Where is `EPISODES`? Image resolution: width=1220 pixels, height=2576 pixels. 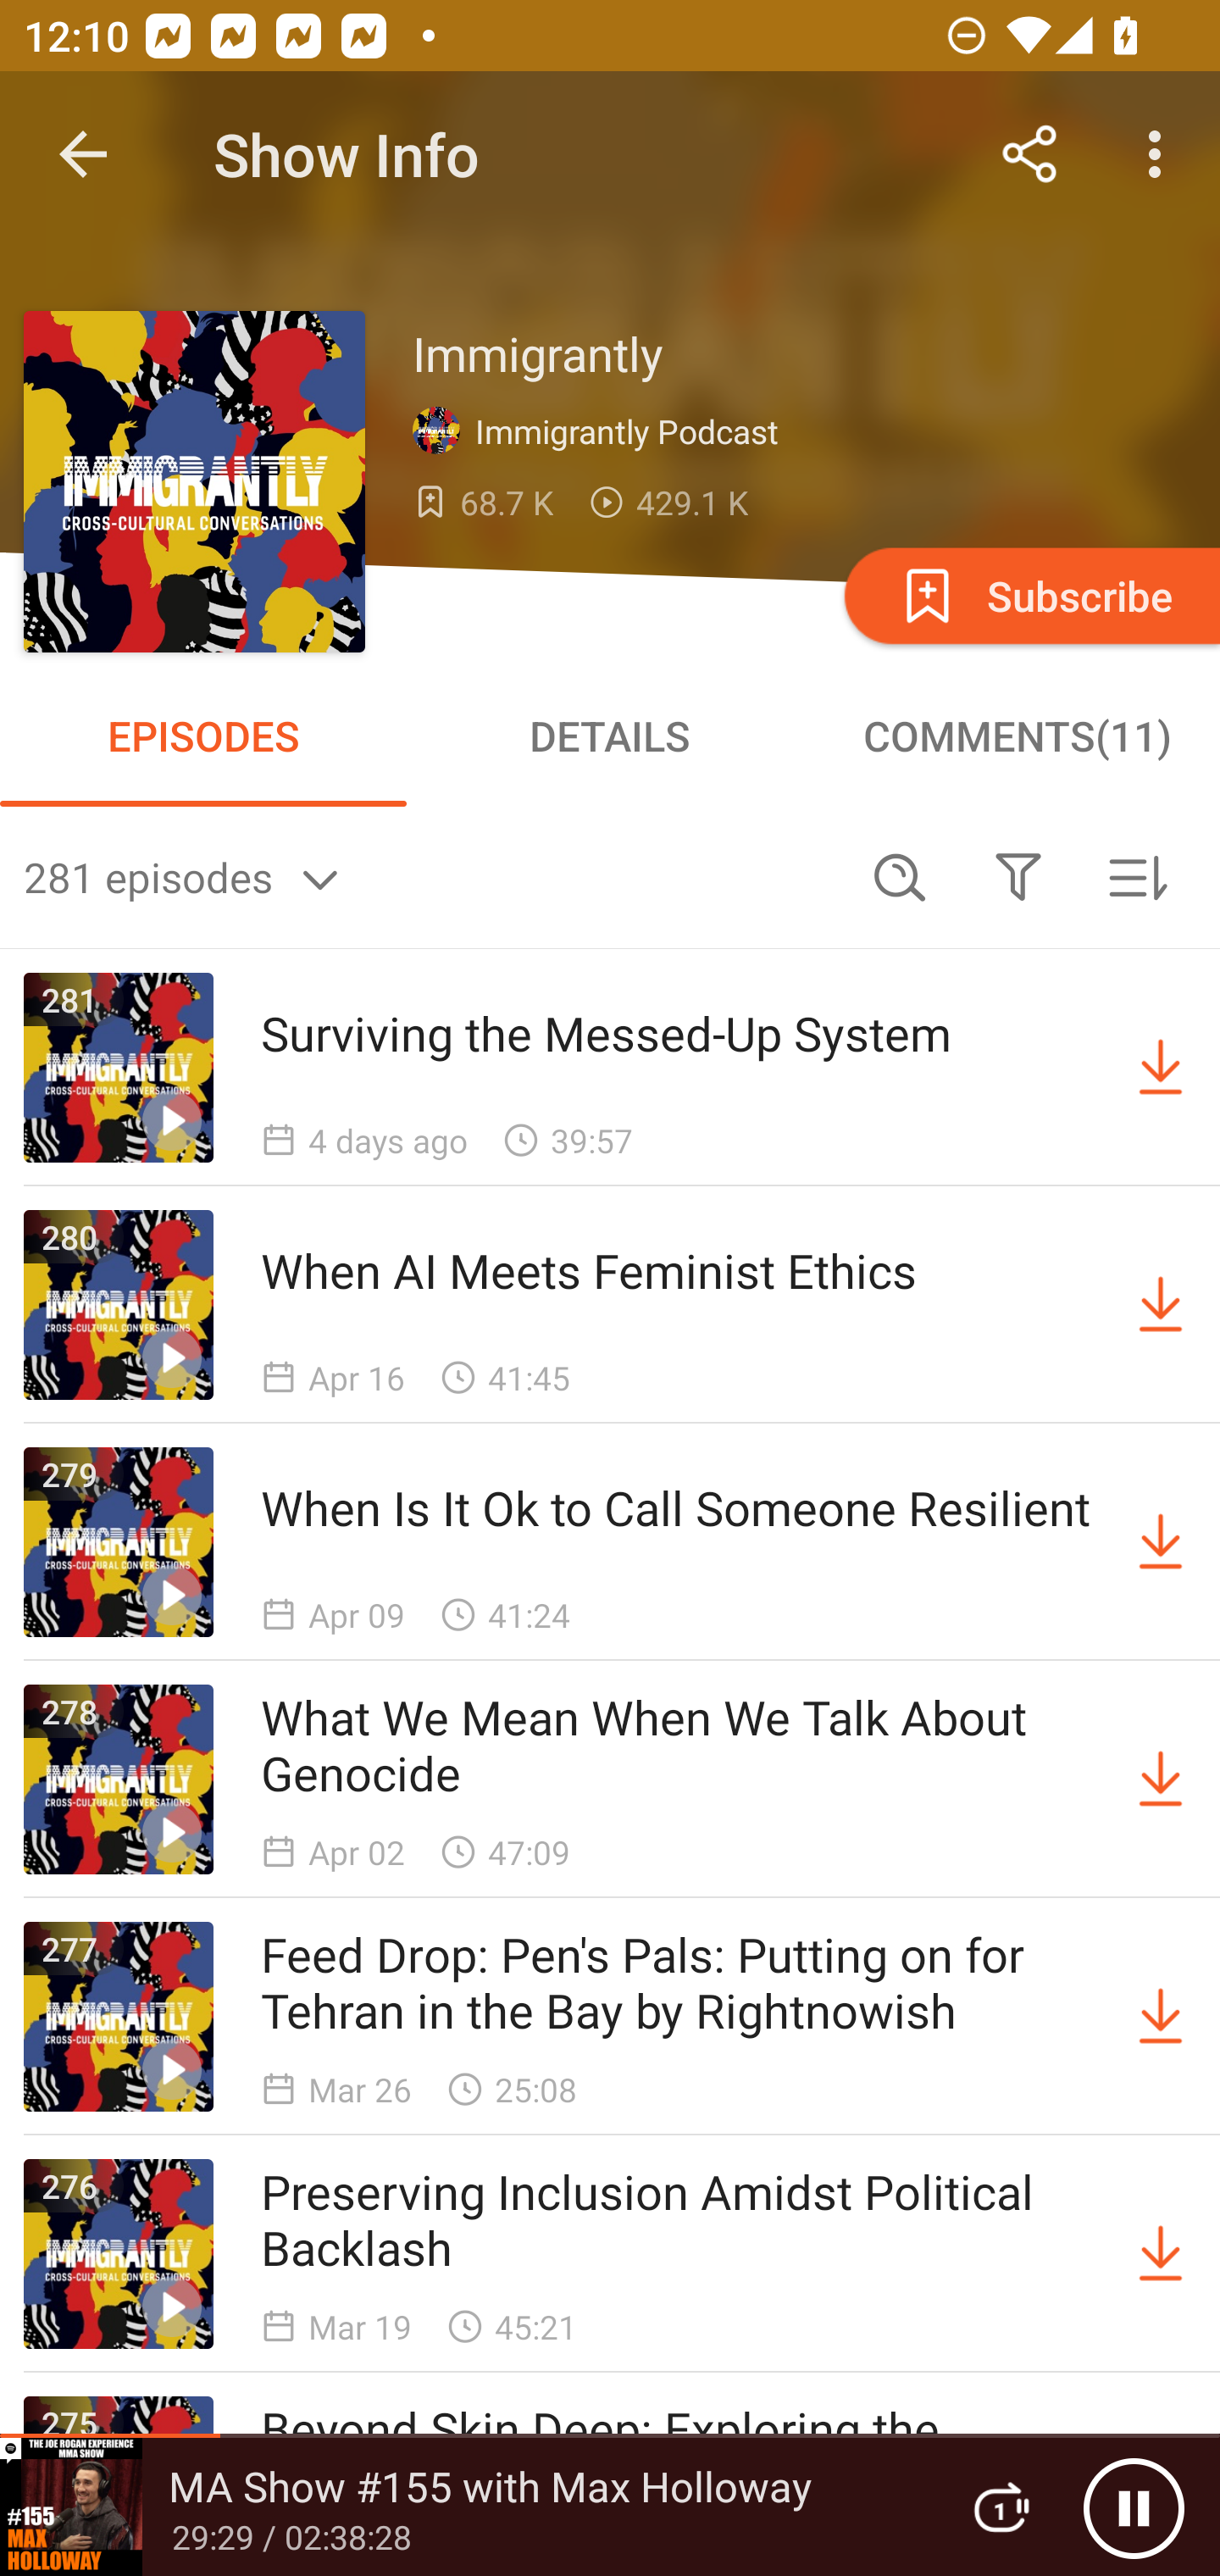 EPISODES is located at coordinates (203, 736).